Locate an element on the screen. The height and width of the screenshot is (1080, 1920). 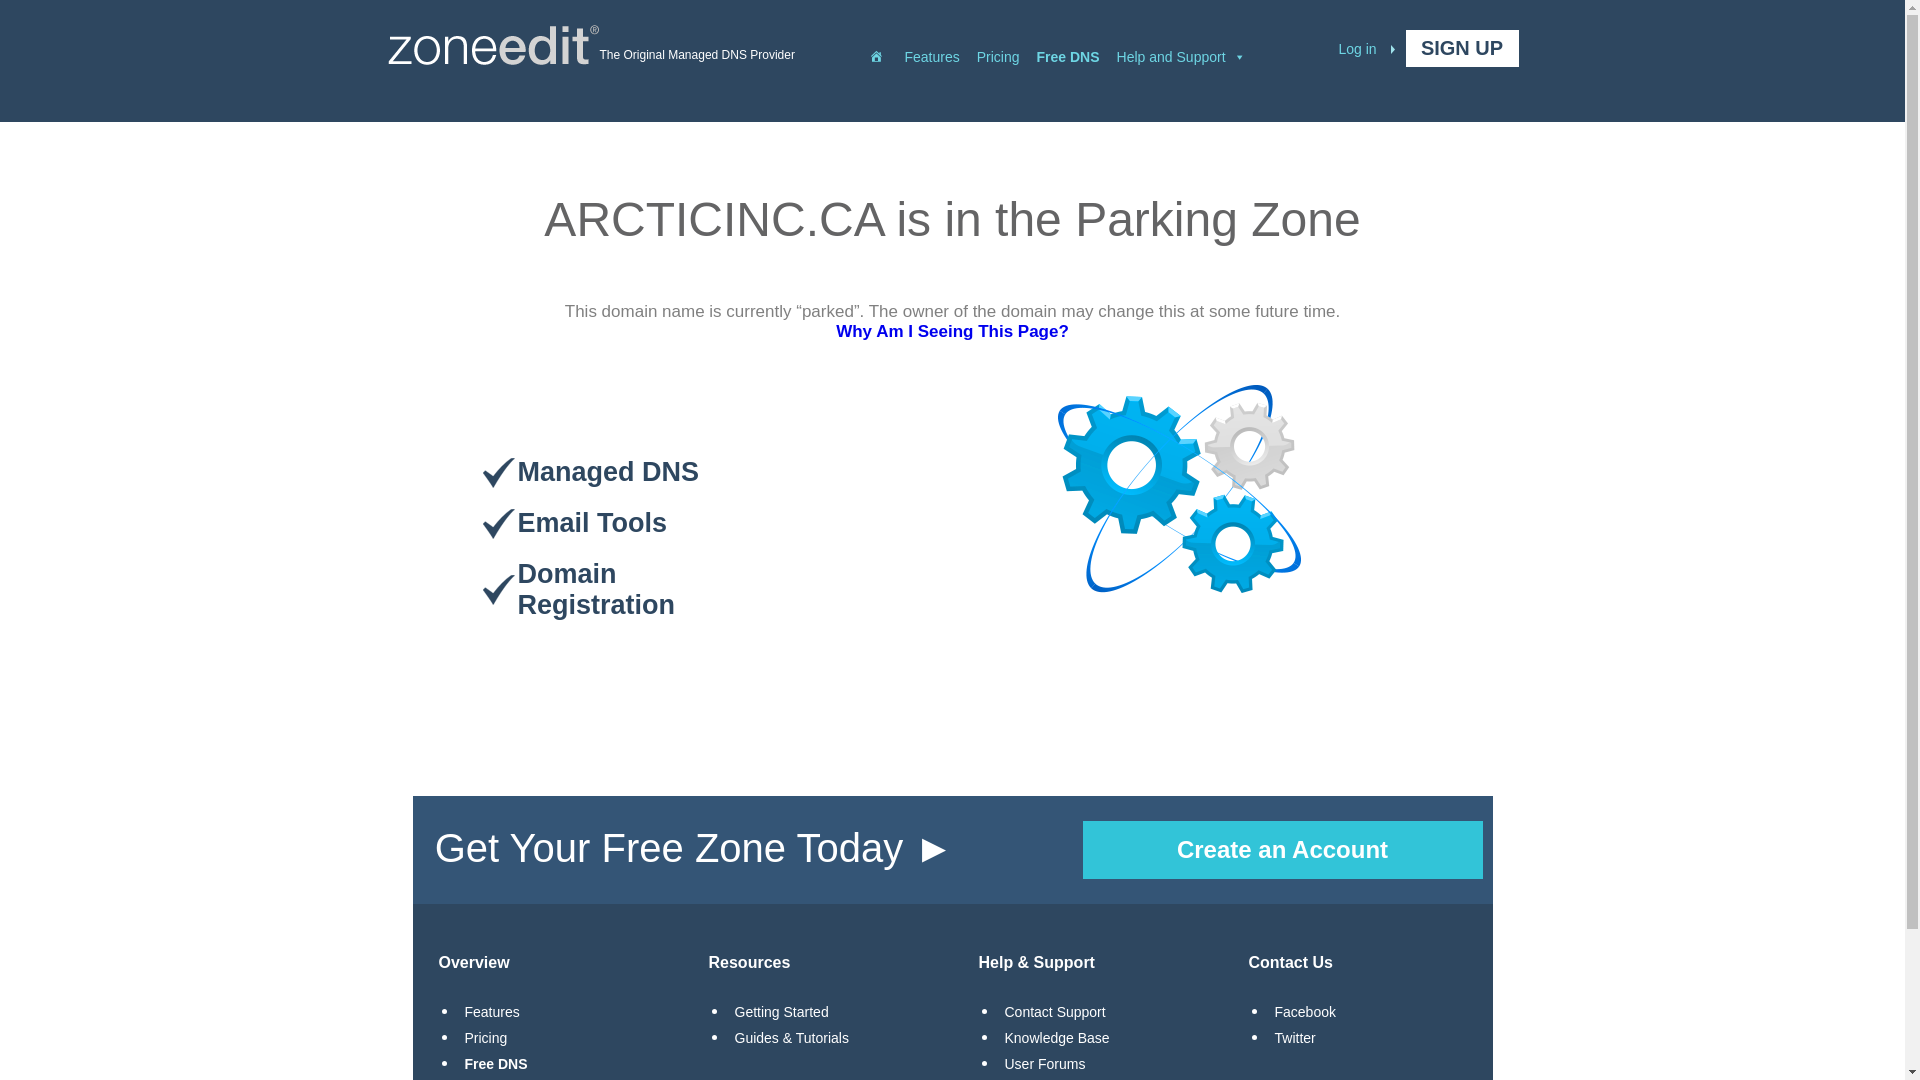
Create an Account is located at coordinates (1282, 850).